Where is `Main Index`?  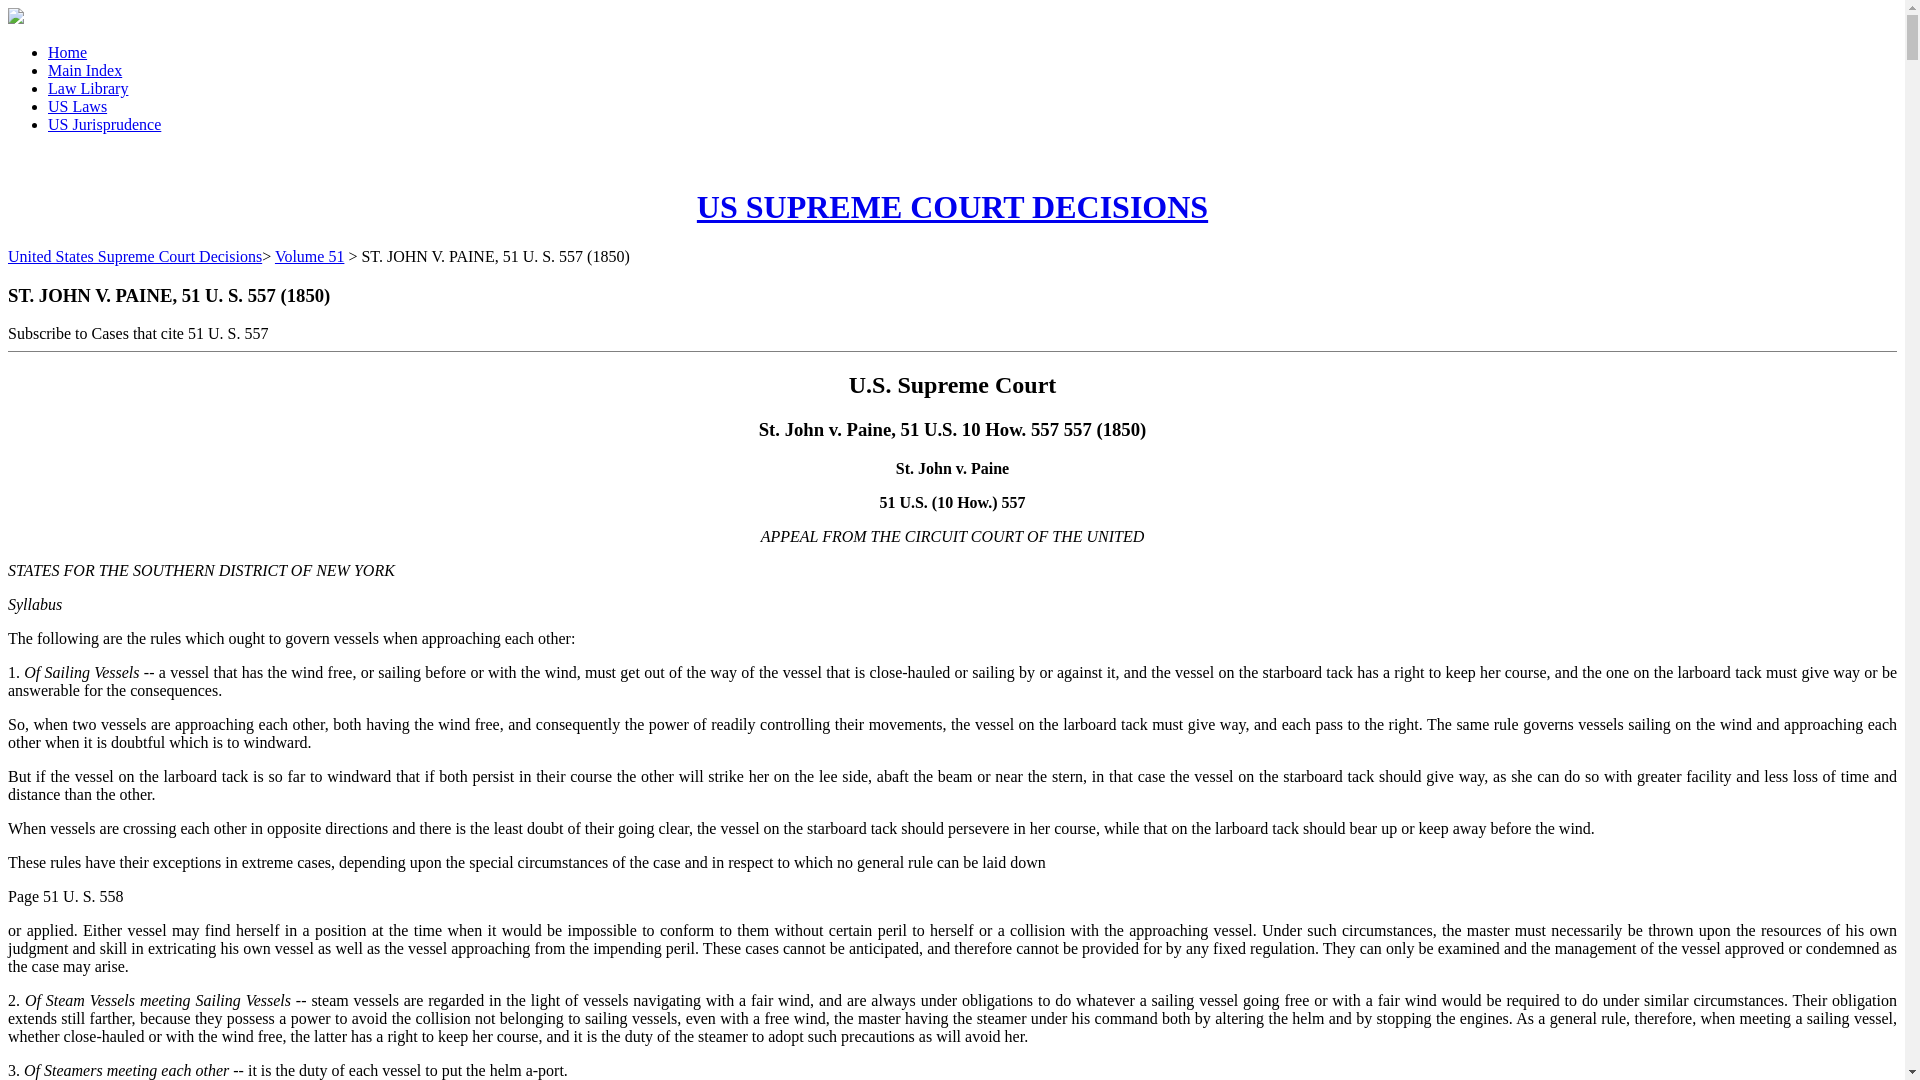
Main Index is located at coordinates (85, 70).